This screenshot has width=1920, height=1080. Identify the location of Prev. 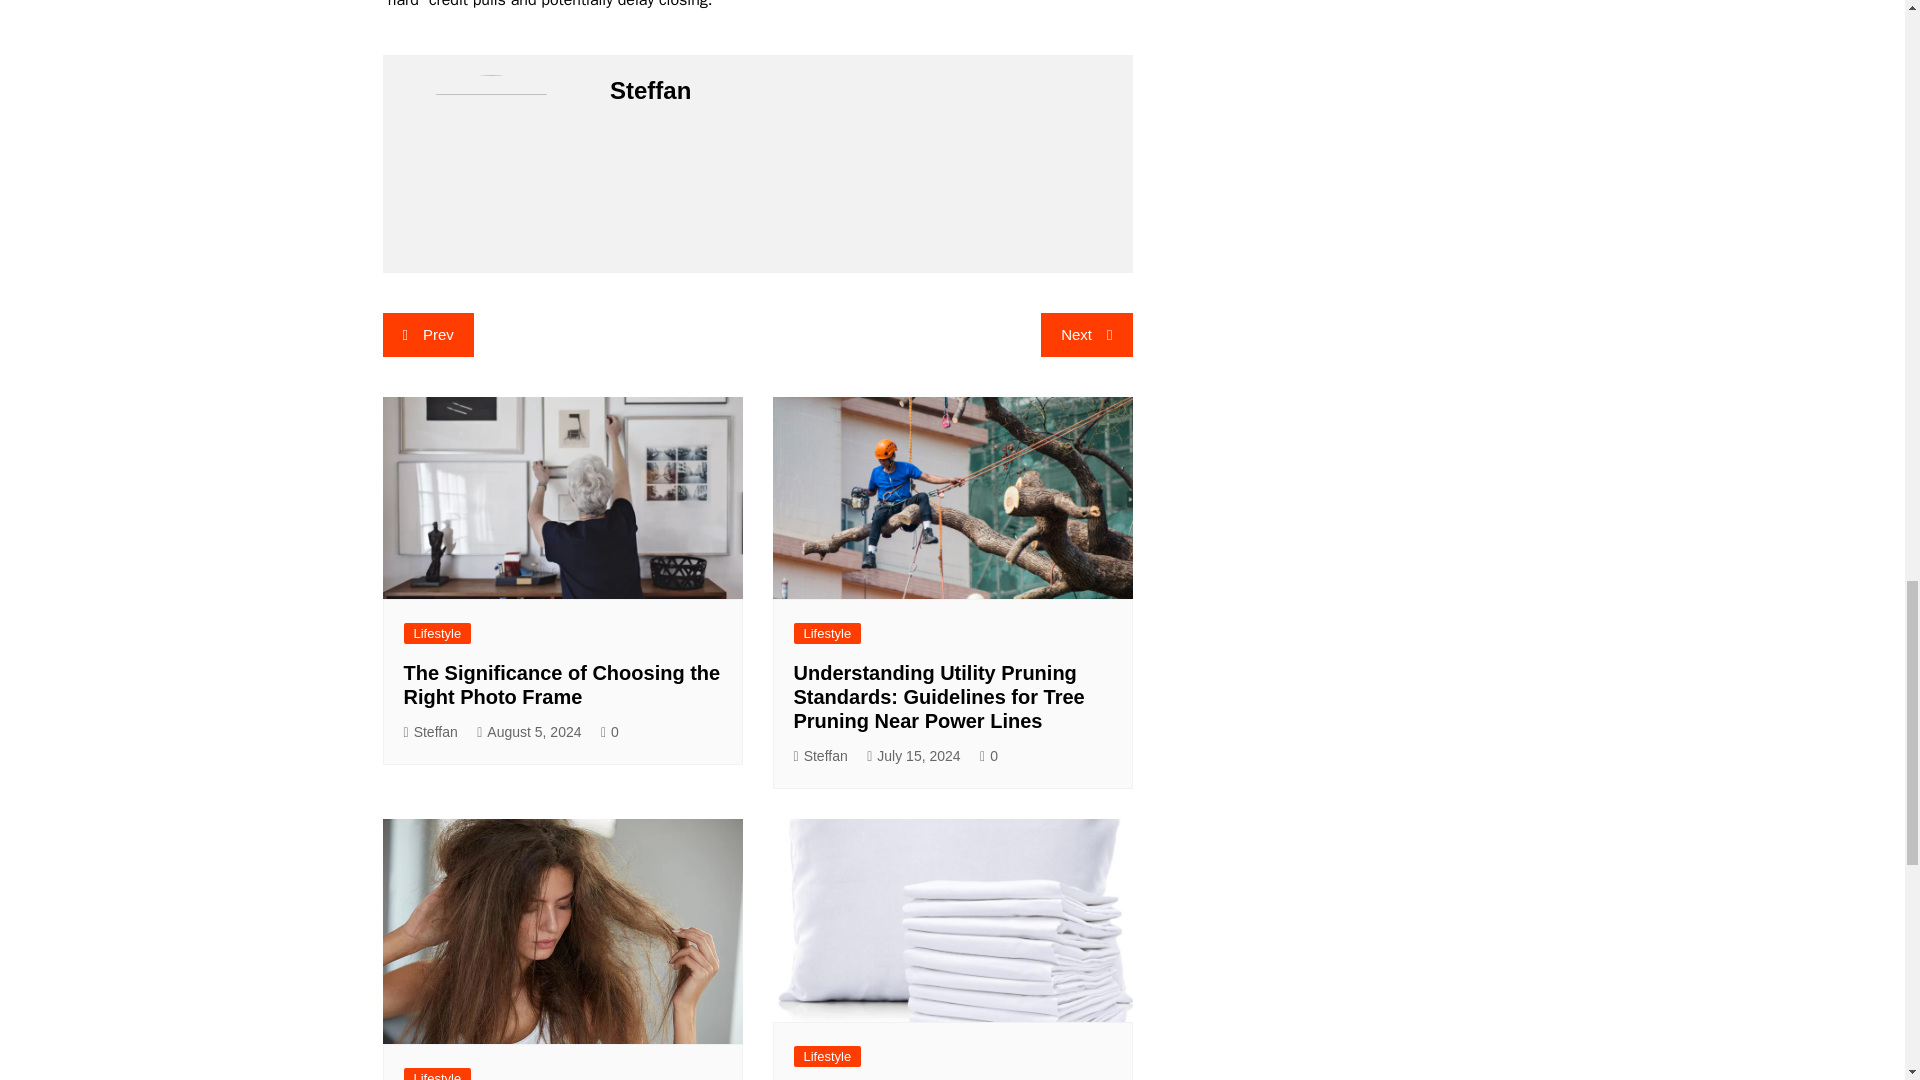
(427, 334).